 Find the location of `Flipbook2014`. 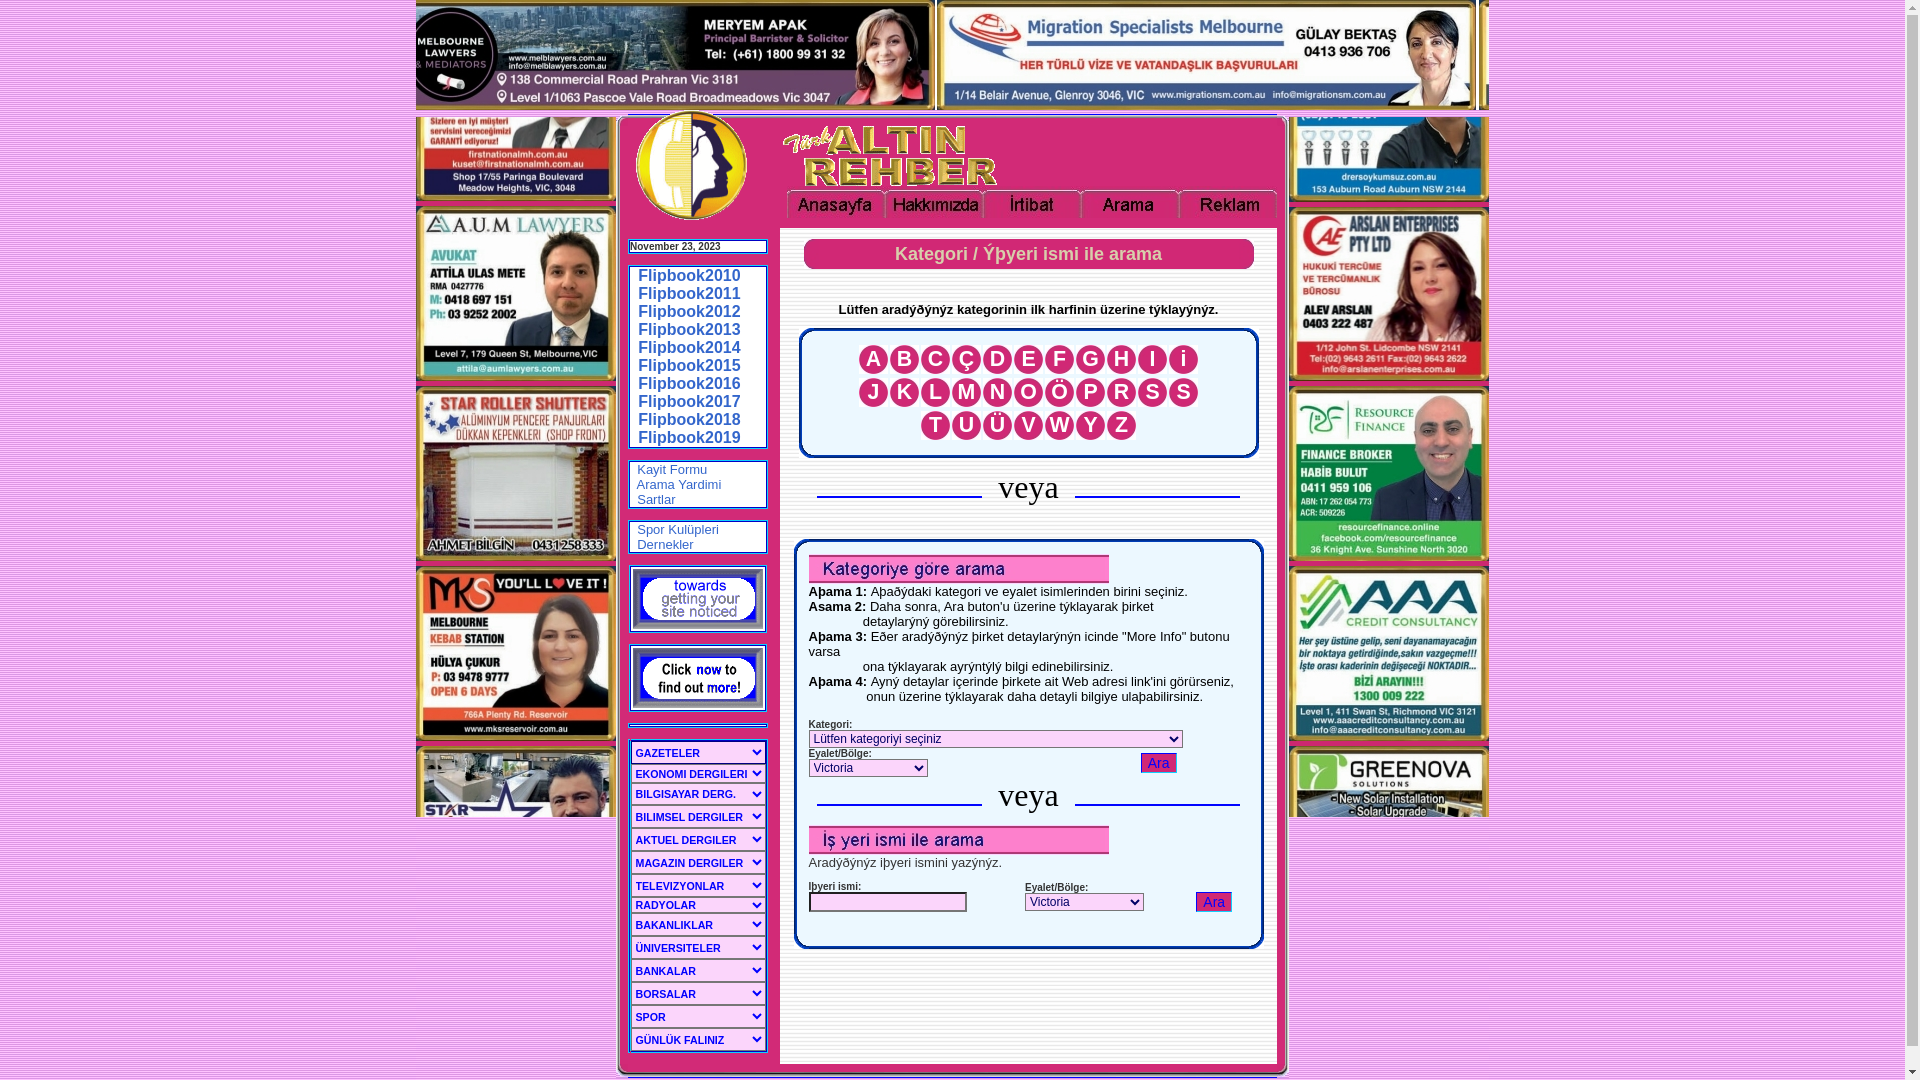

Flipbook2014 is located at coordinates (689, 348).